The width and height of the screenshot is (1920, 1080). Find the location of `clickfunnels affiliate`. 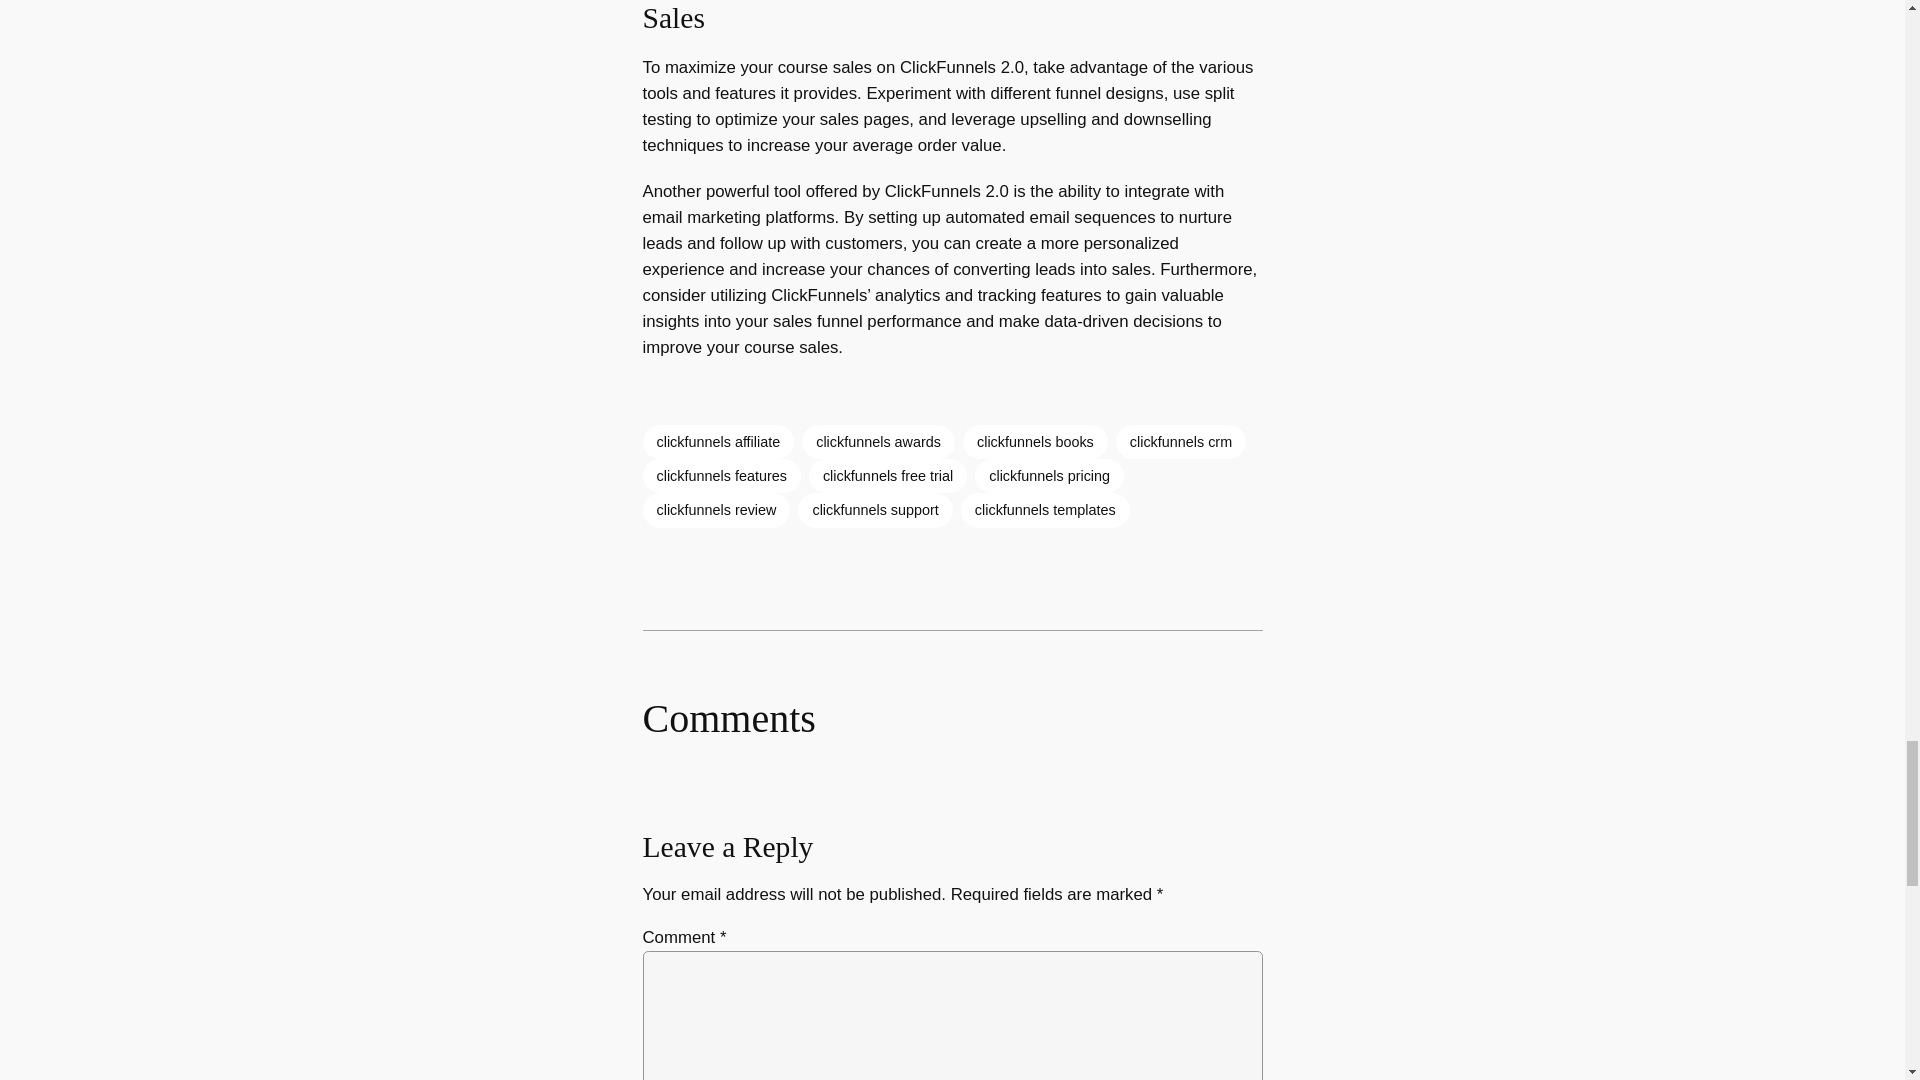

clickfunnels affiliate is located at coordinates (718, 442).